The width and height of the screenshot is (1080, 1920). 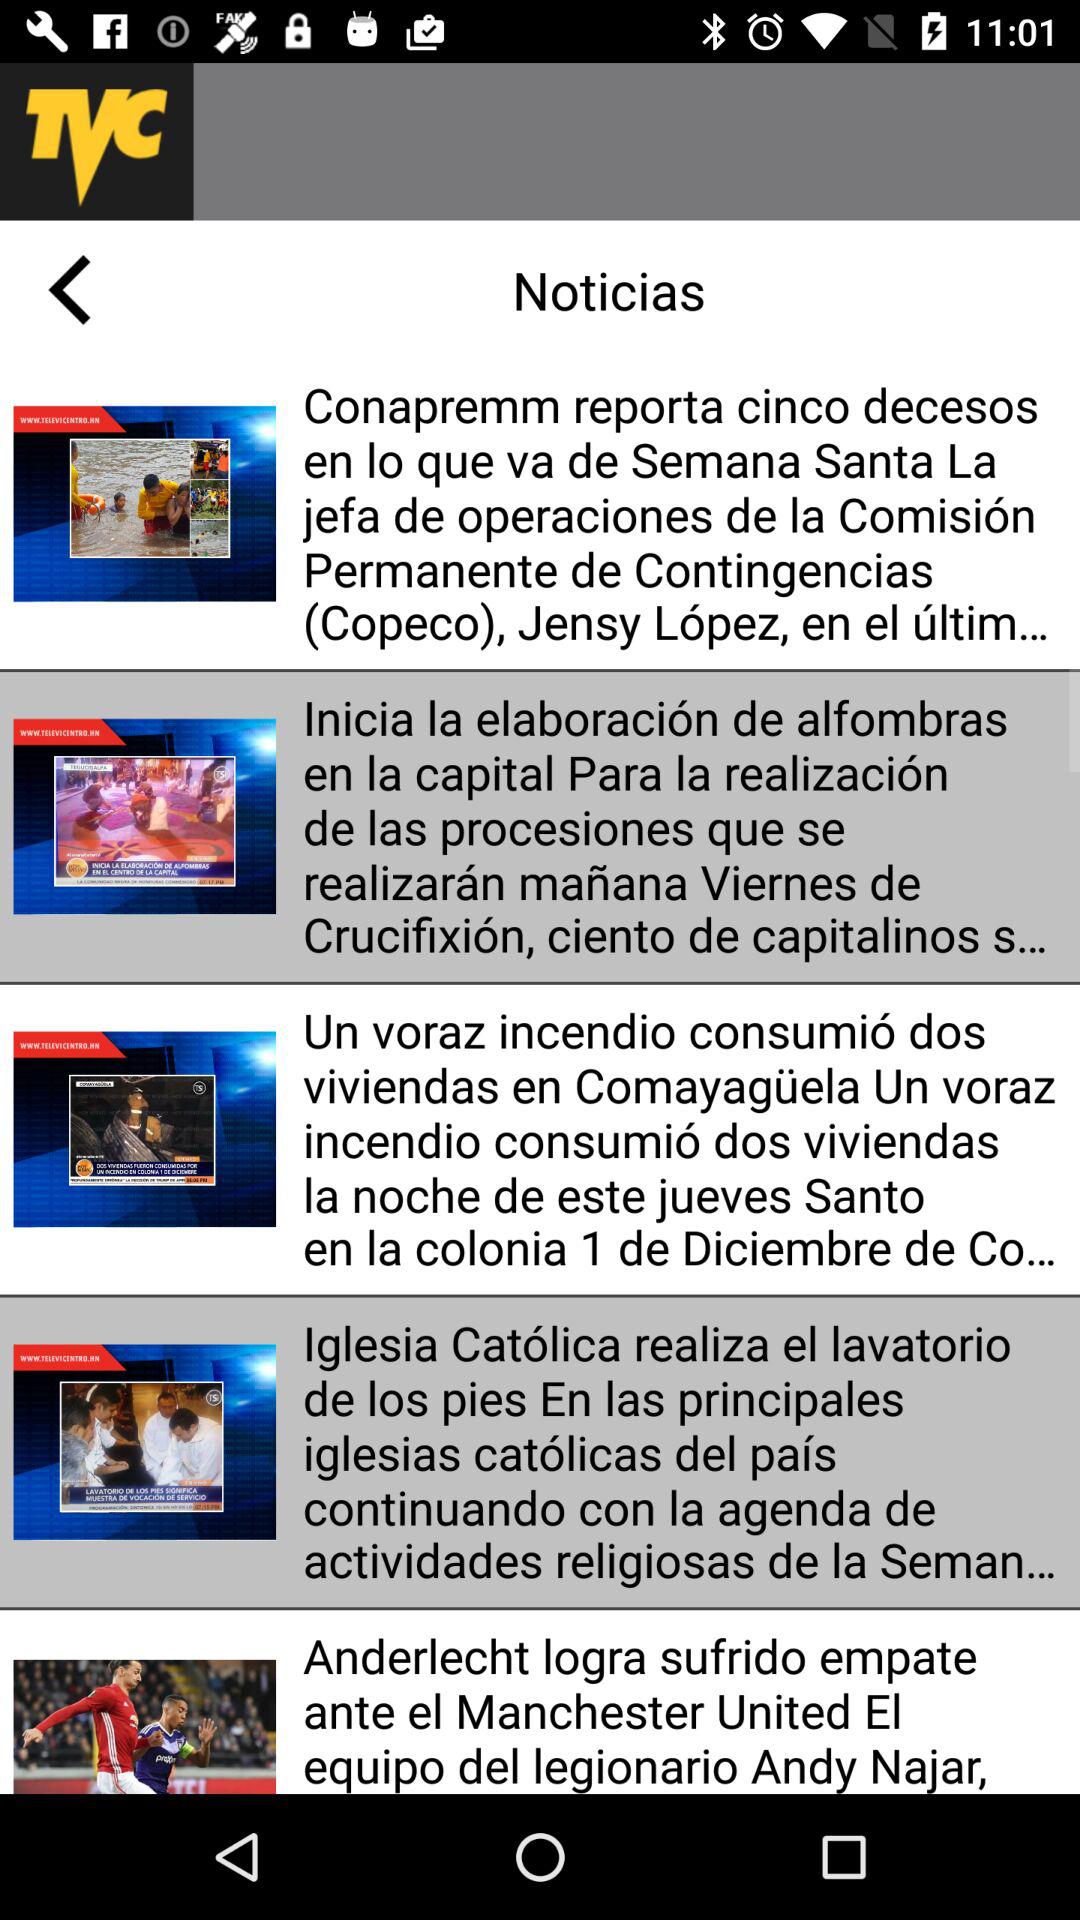 I want to click on open the icon to the left of the noticias app, so click(x=69, y=290).